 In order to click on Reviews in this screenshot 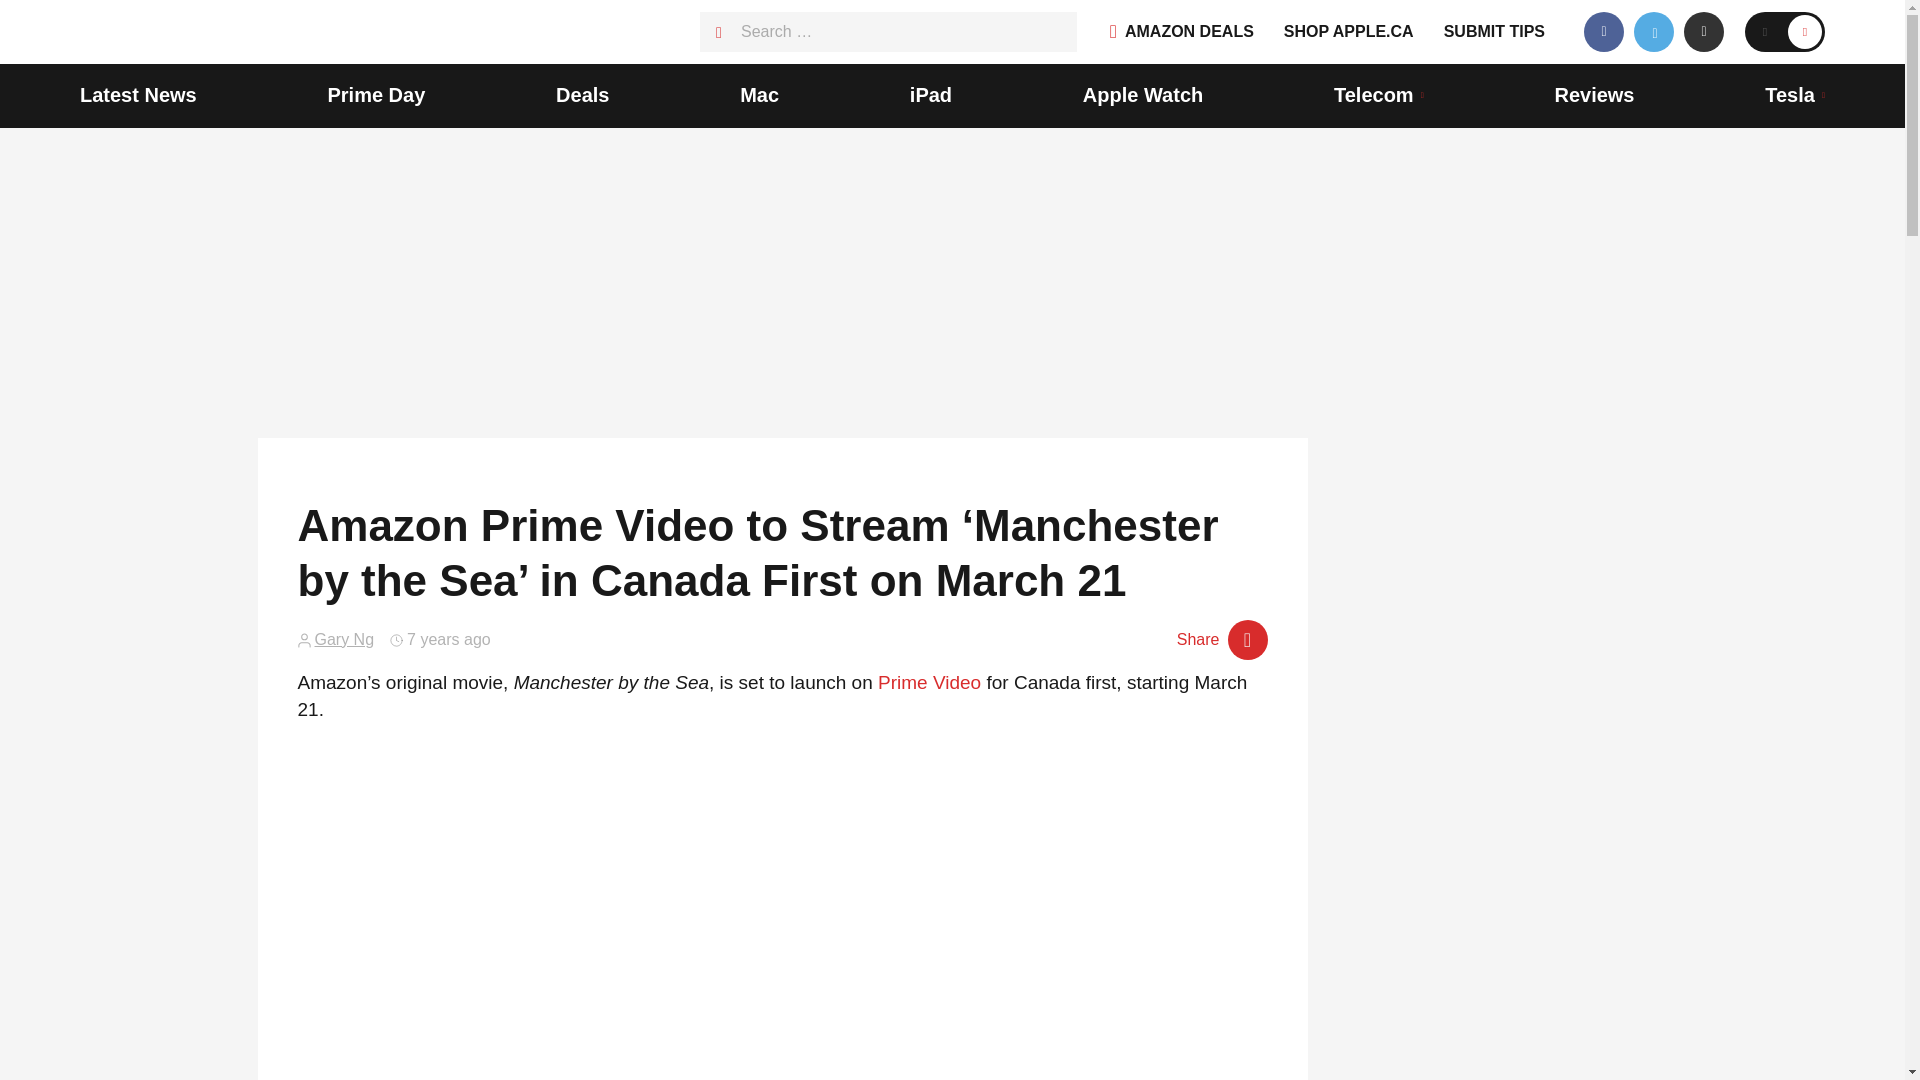, I will do `click(1593, 96)`.